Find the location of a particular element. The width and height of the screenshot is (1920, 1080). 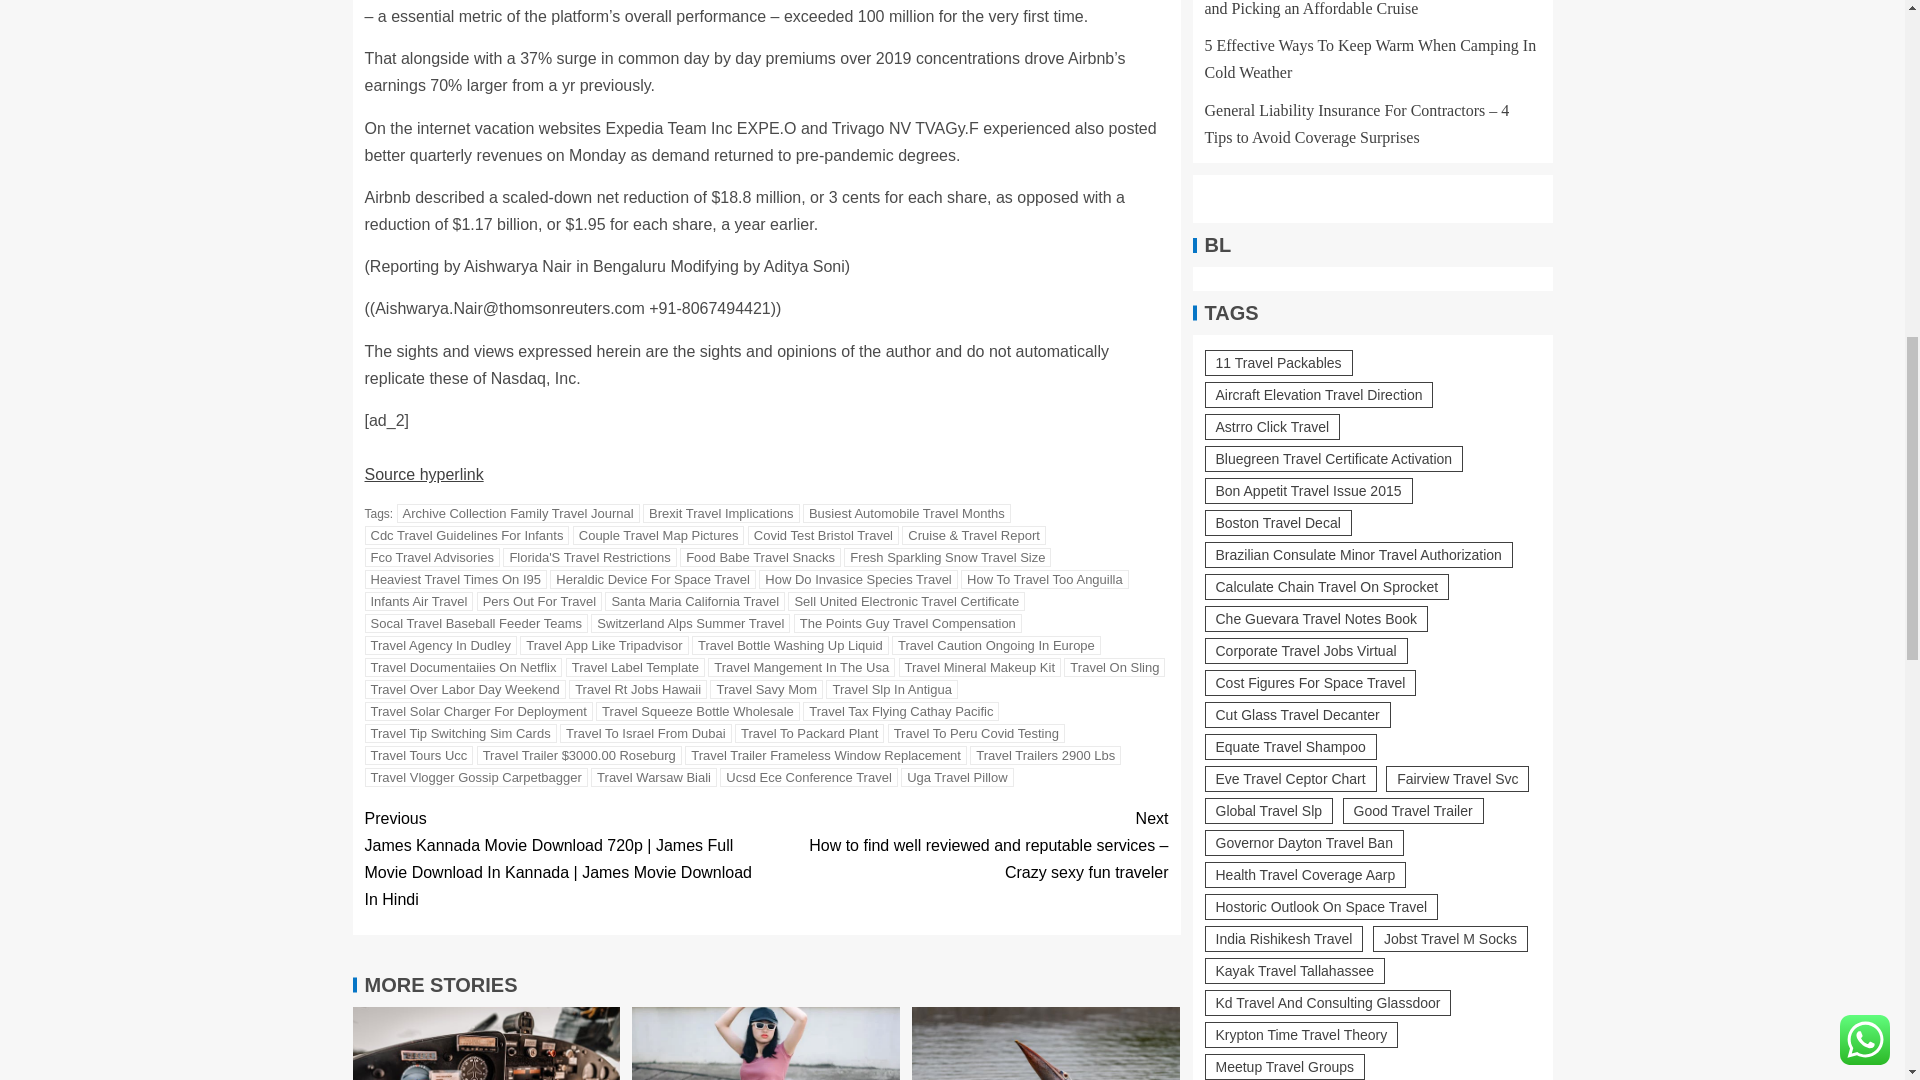

Heaviest Travel Times On I95 is located at coordinates (456, 579).